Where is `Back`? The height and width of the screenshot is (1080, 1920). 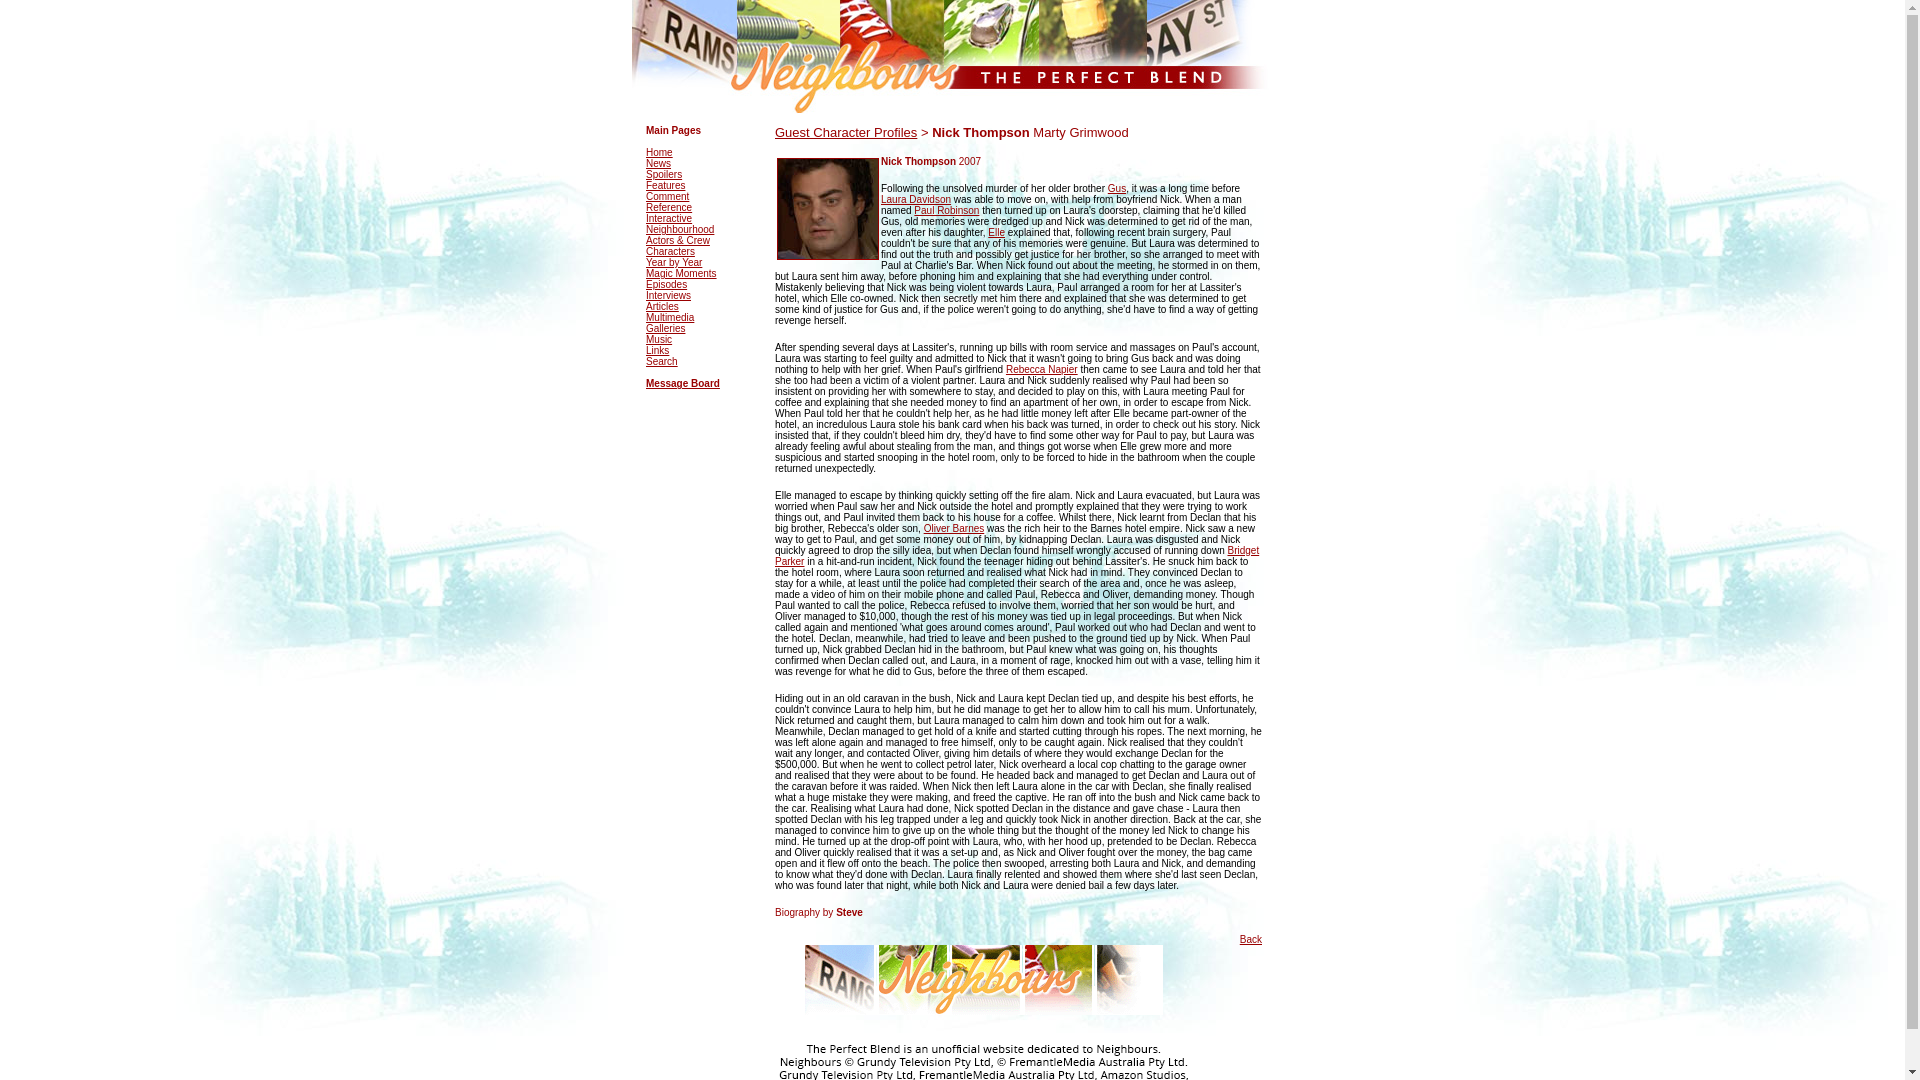 Back is located at coordinates (1250, 940).